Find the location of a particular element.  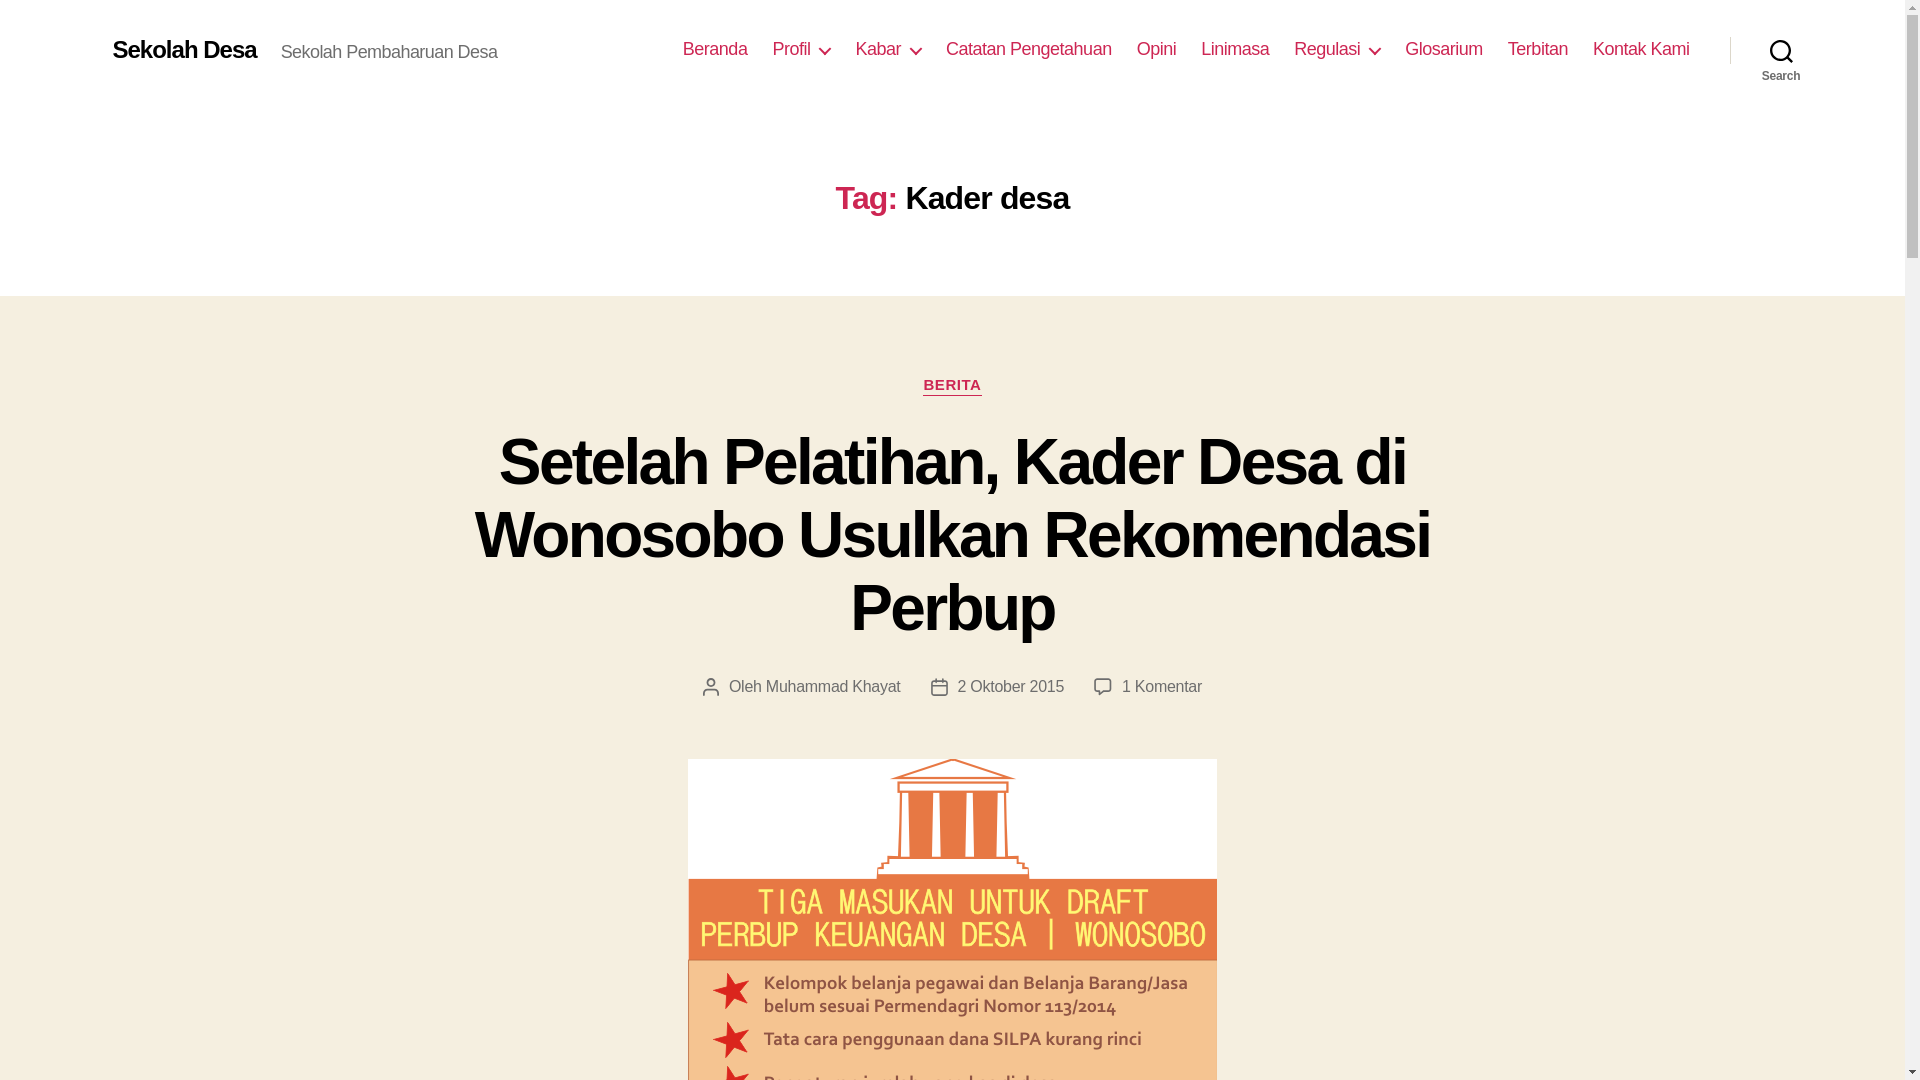

Sekolah Desa is located at coordinates (183, 49).